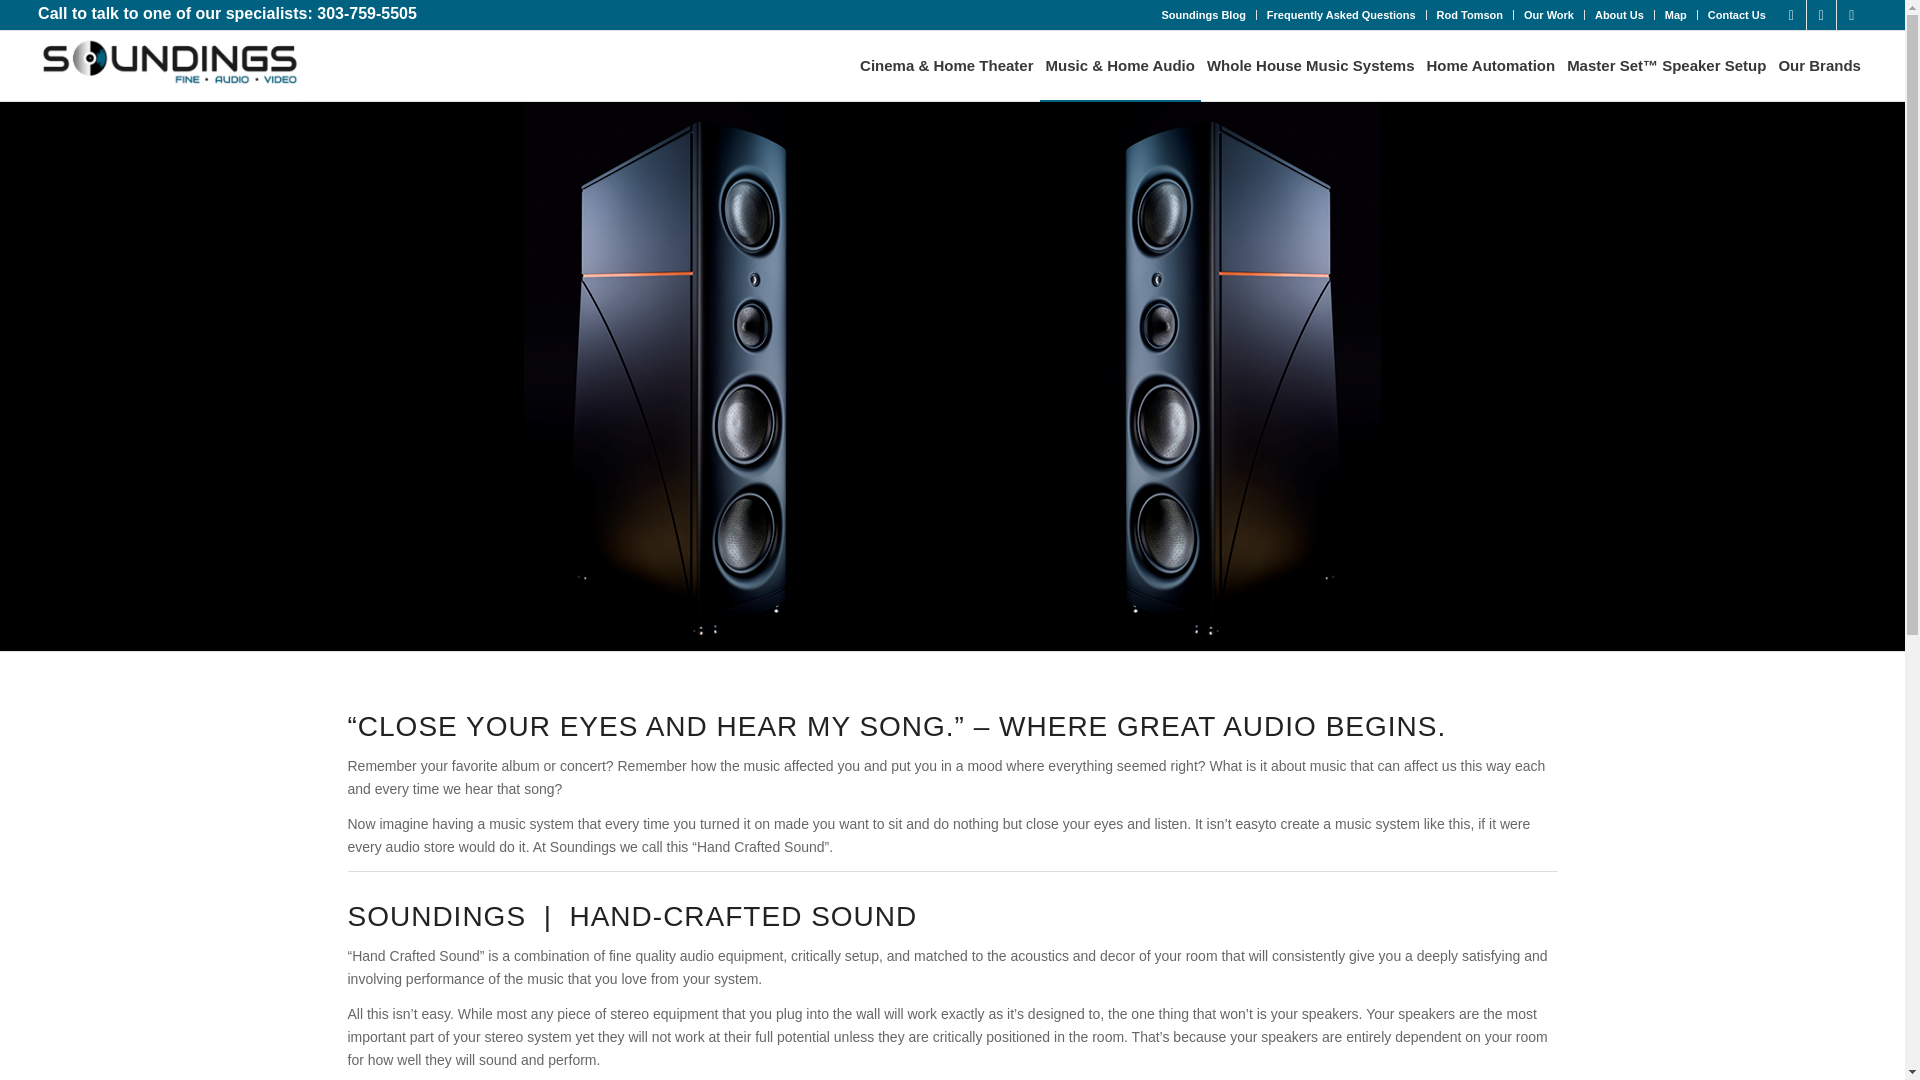  What do you see at coordinates (1619, 15) in the screenshot?
I see `About Us` at bounding box center [1619, 15].